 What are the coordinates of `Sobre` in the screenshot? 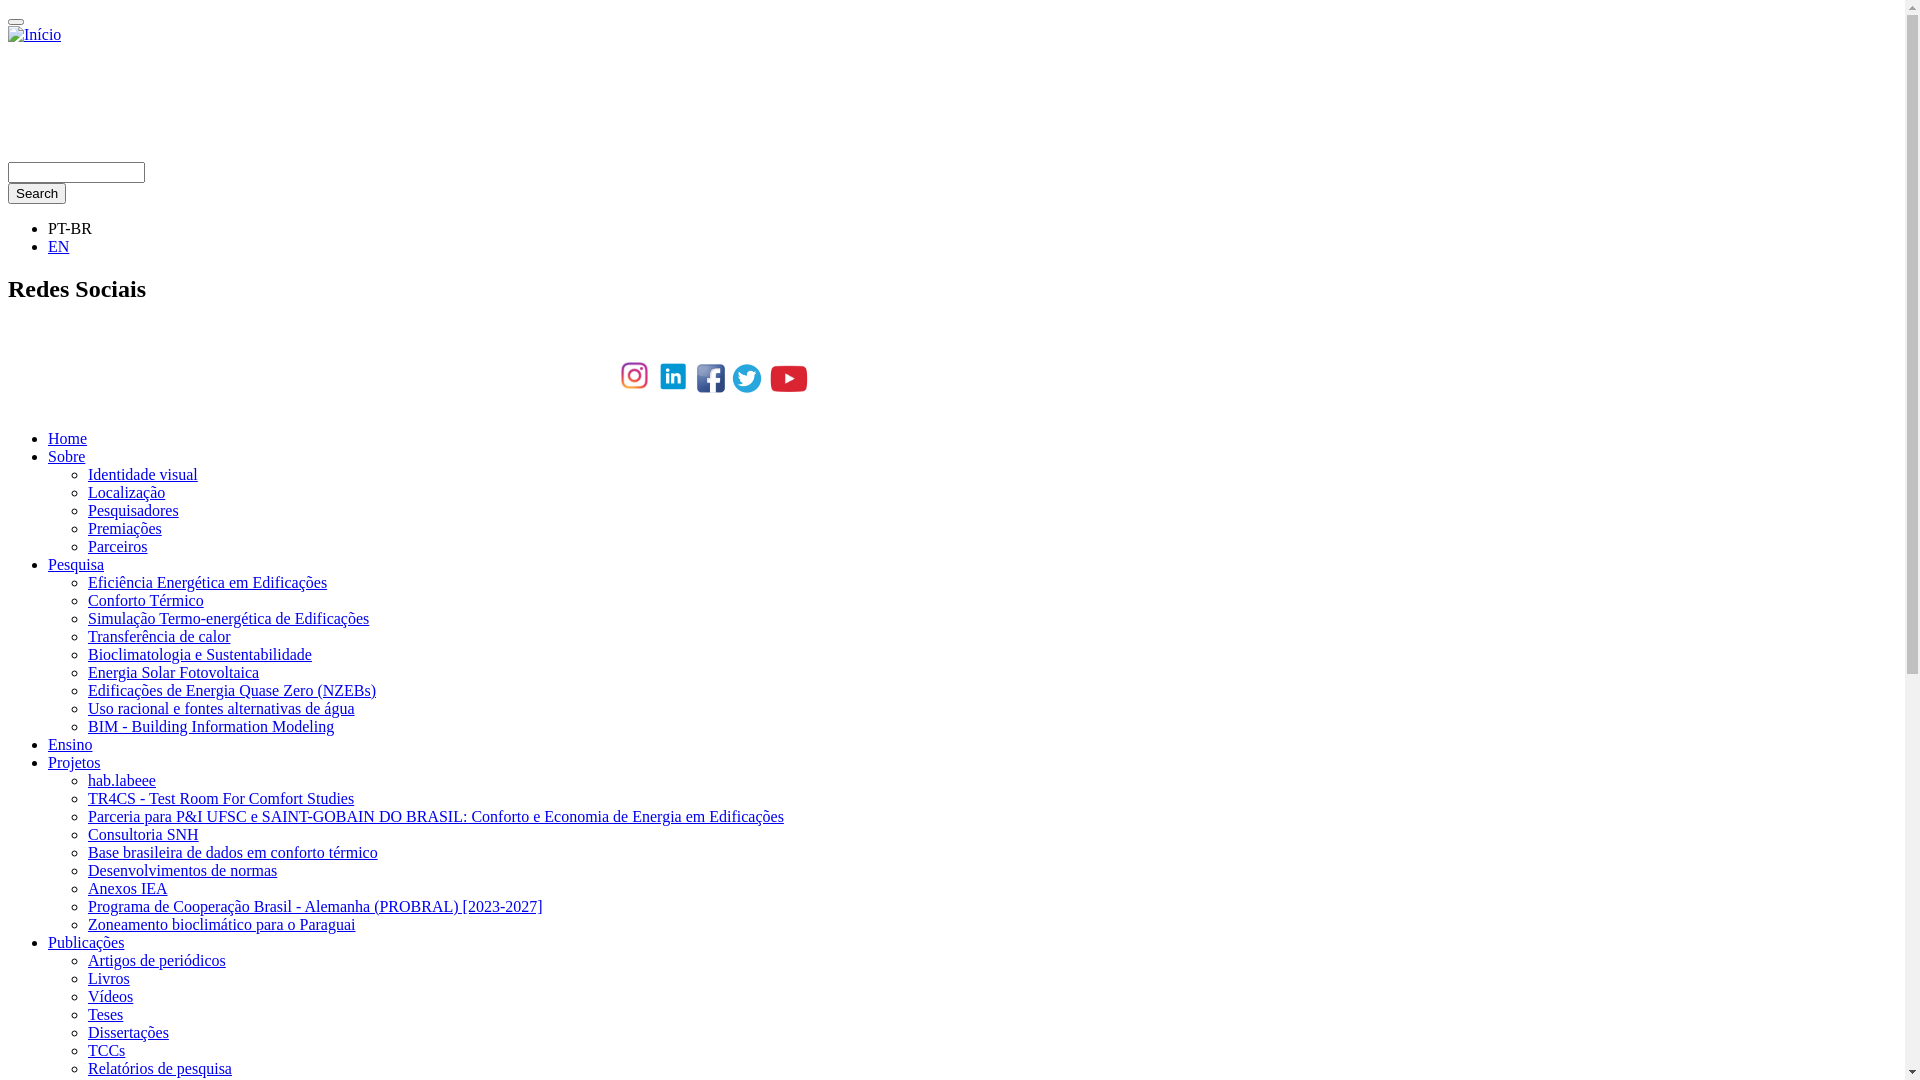 It's located at (66, 456).